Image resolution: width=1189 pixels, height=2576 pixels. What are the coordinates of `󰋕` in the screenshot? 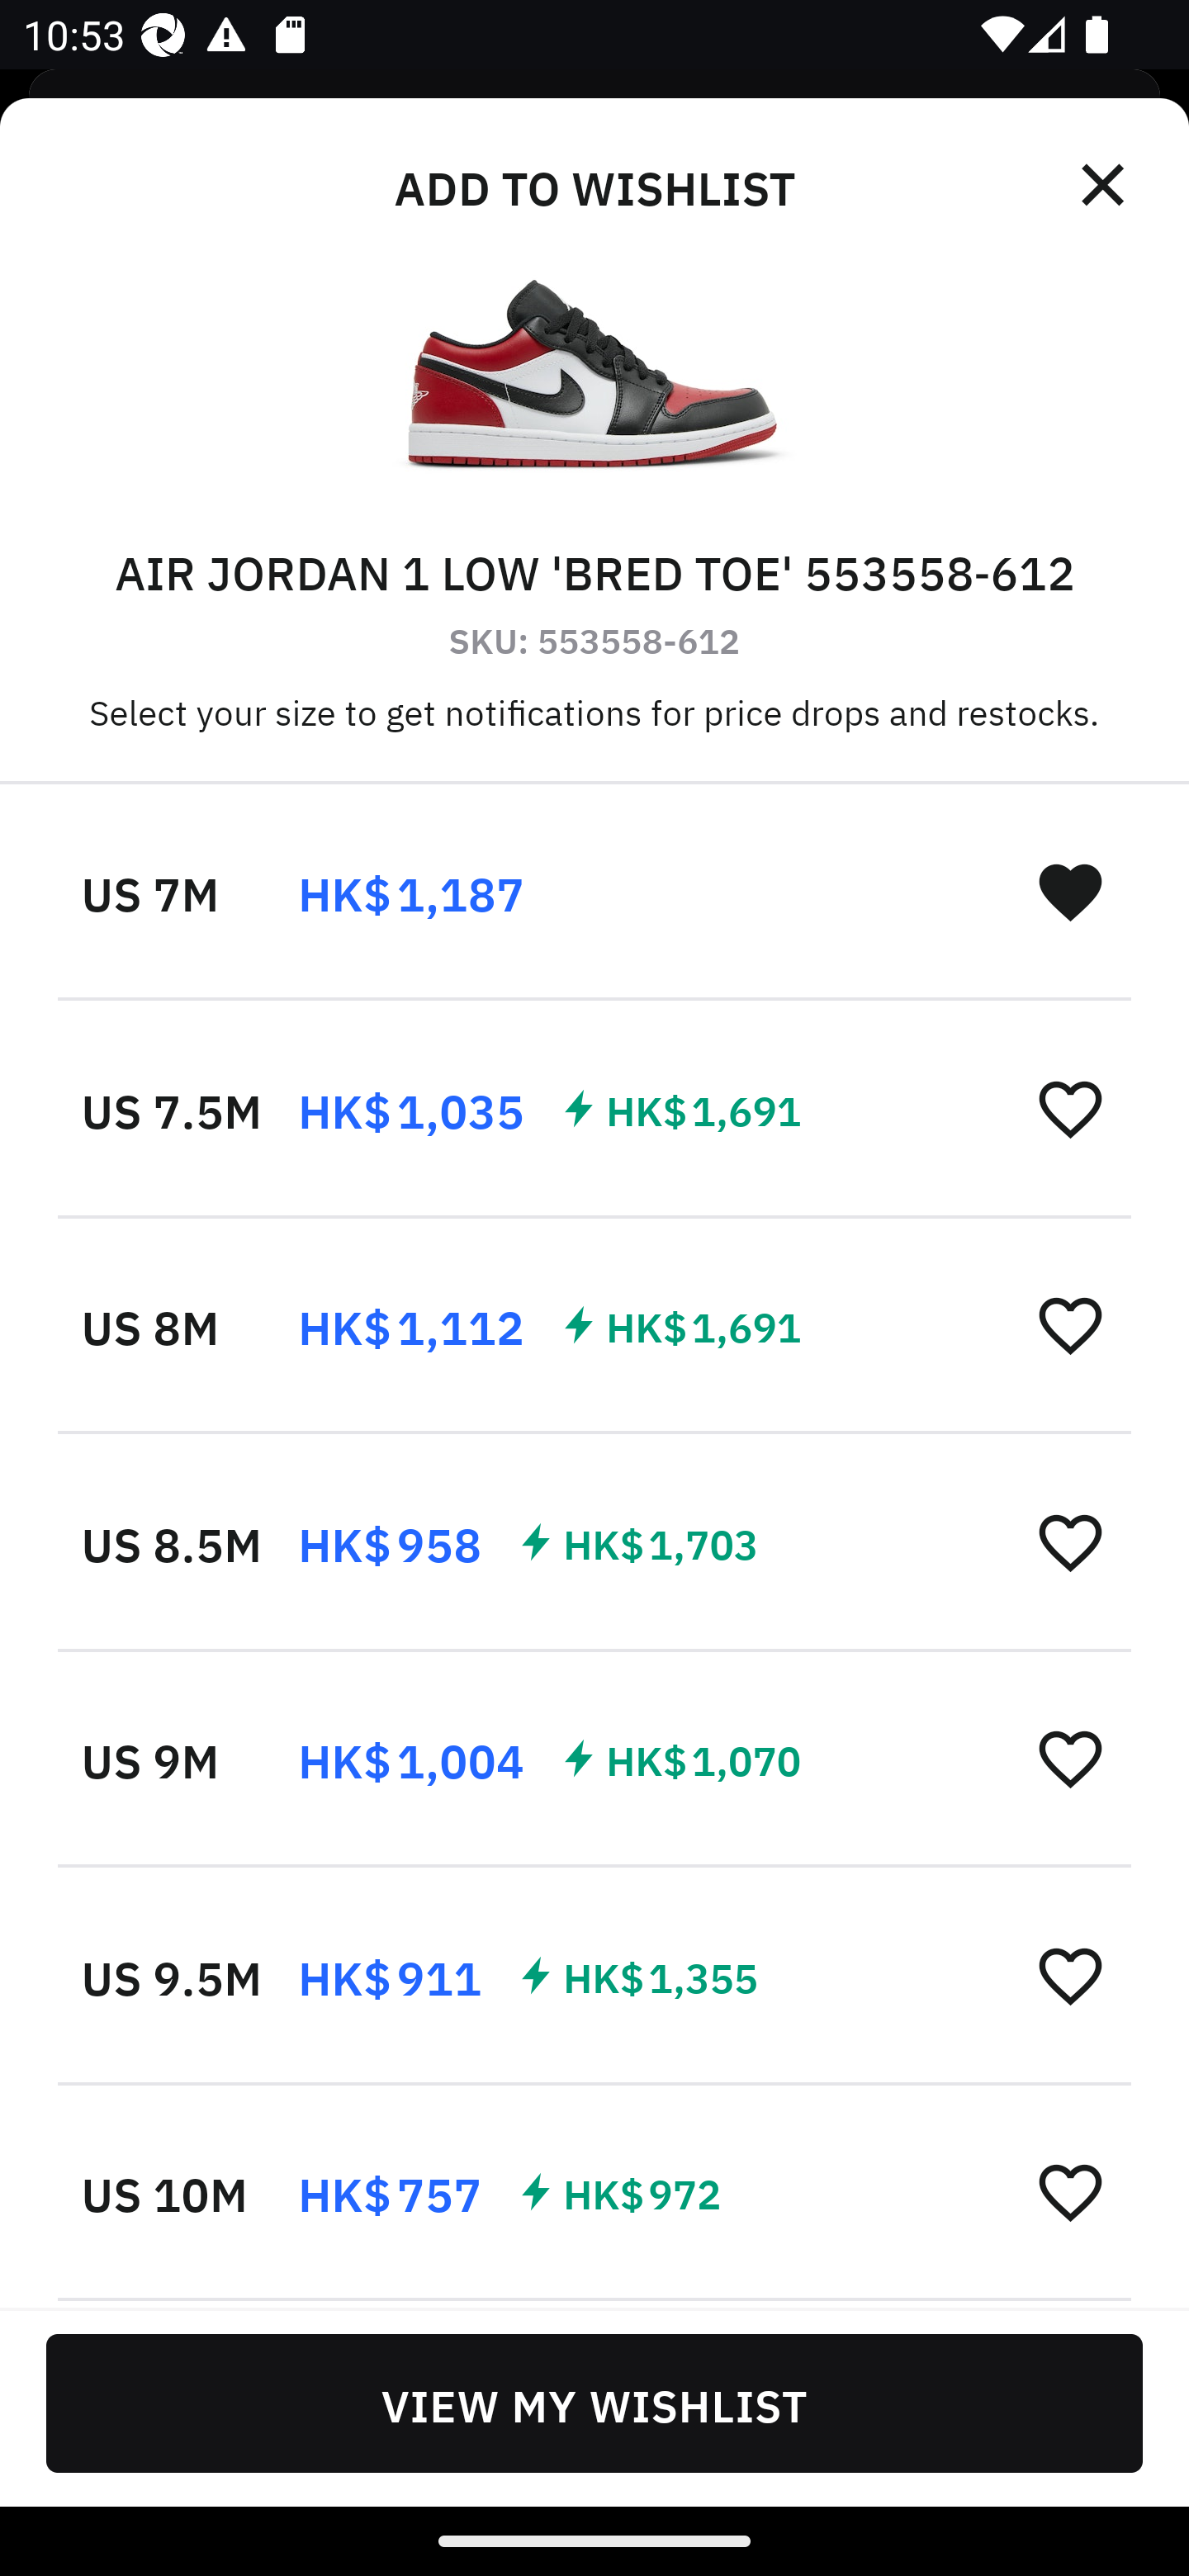 It's located at (1070, 1325).